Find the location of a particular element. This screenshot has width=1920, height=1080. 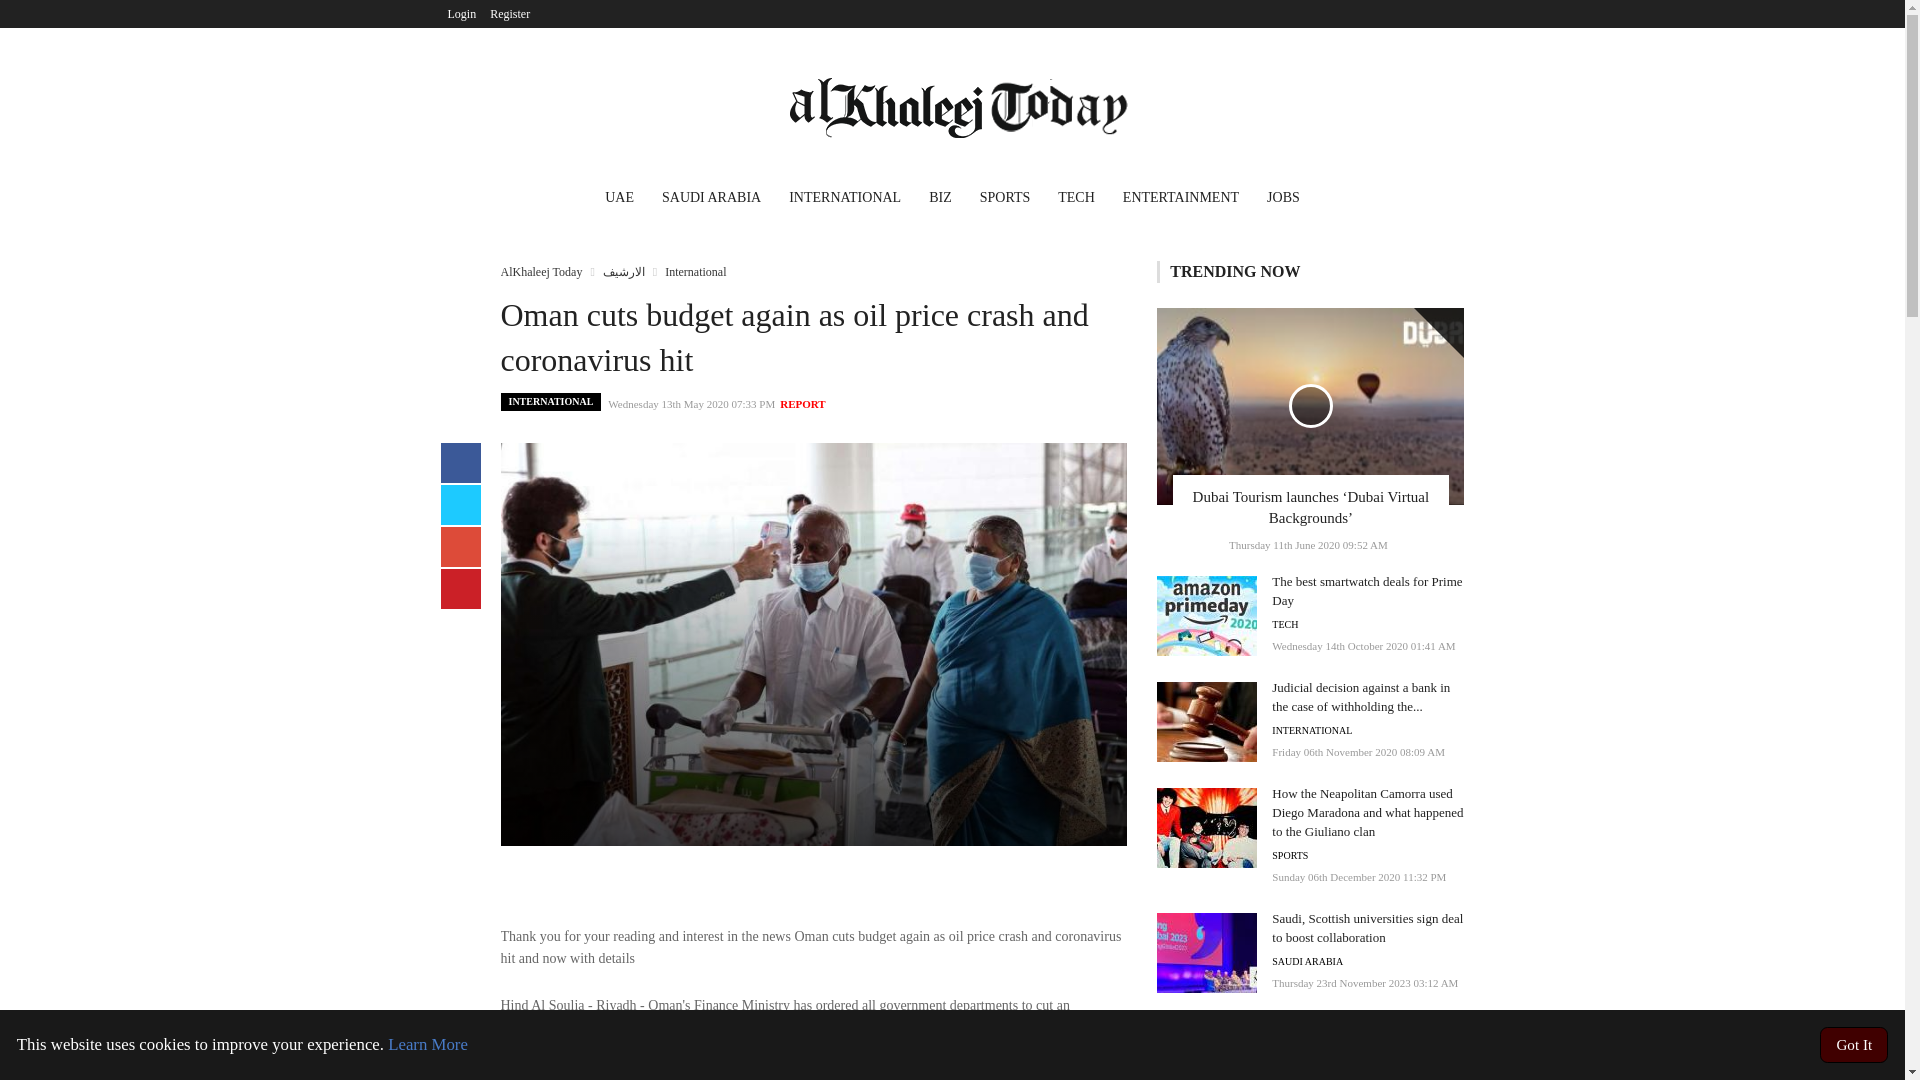

BIZ is located at coordinates (940, 200).